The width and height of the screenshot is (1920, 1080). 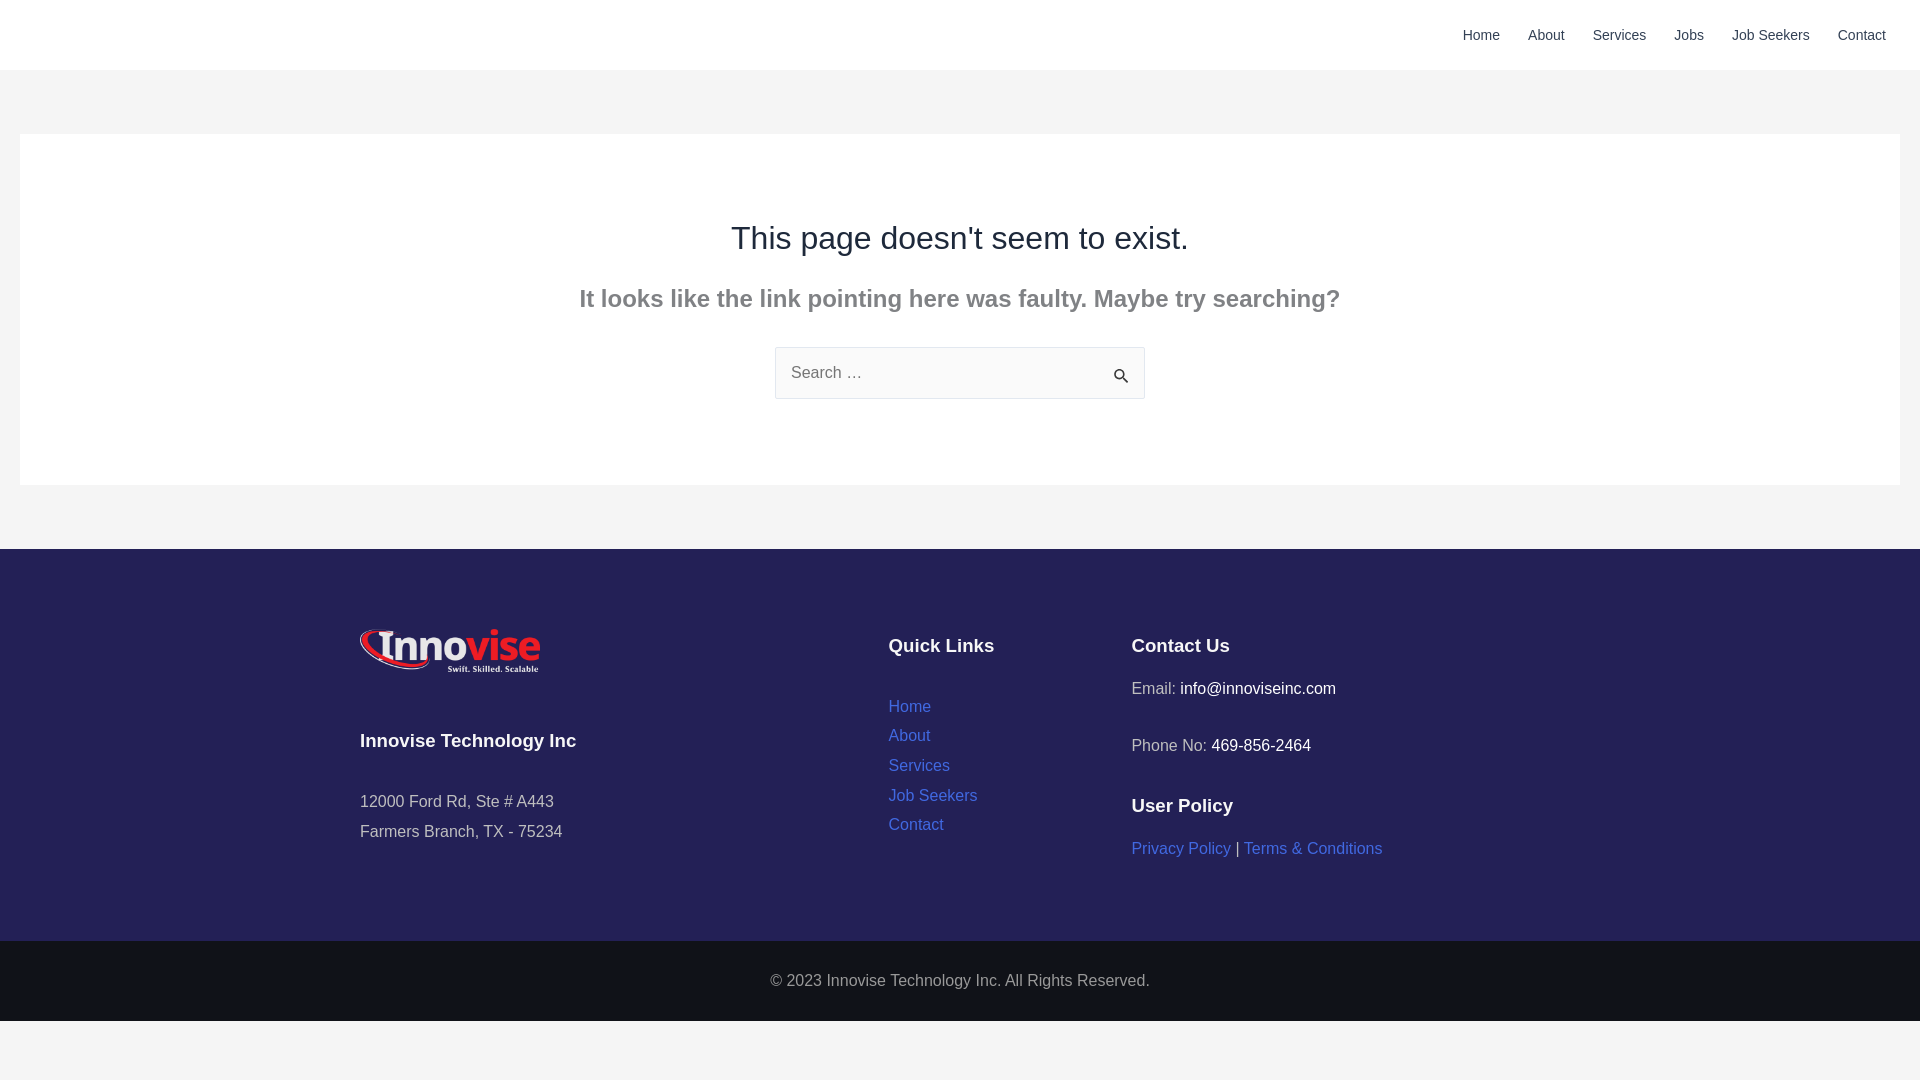 I want to click on Privacy Policy, so click(x=1180, y=848).